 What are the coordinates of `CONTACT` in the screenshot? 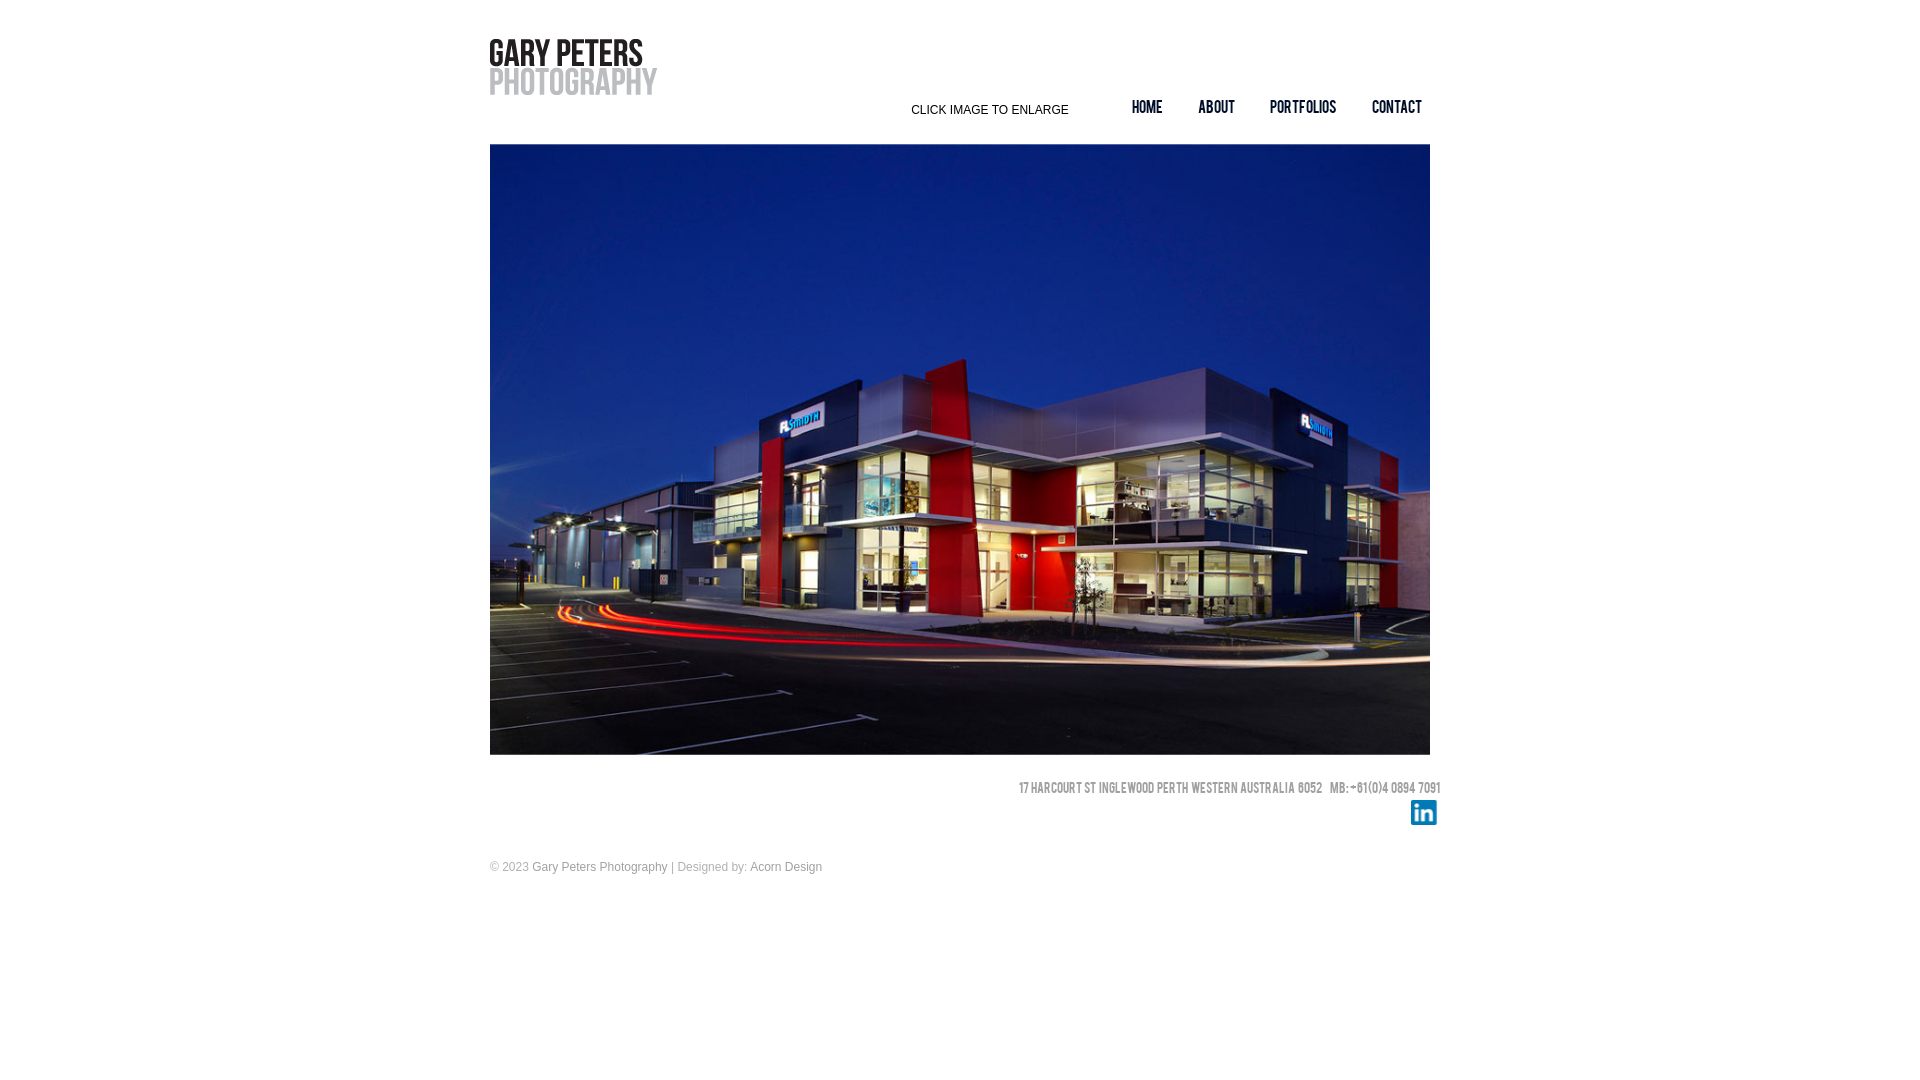 It's located at (1396, 108).